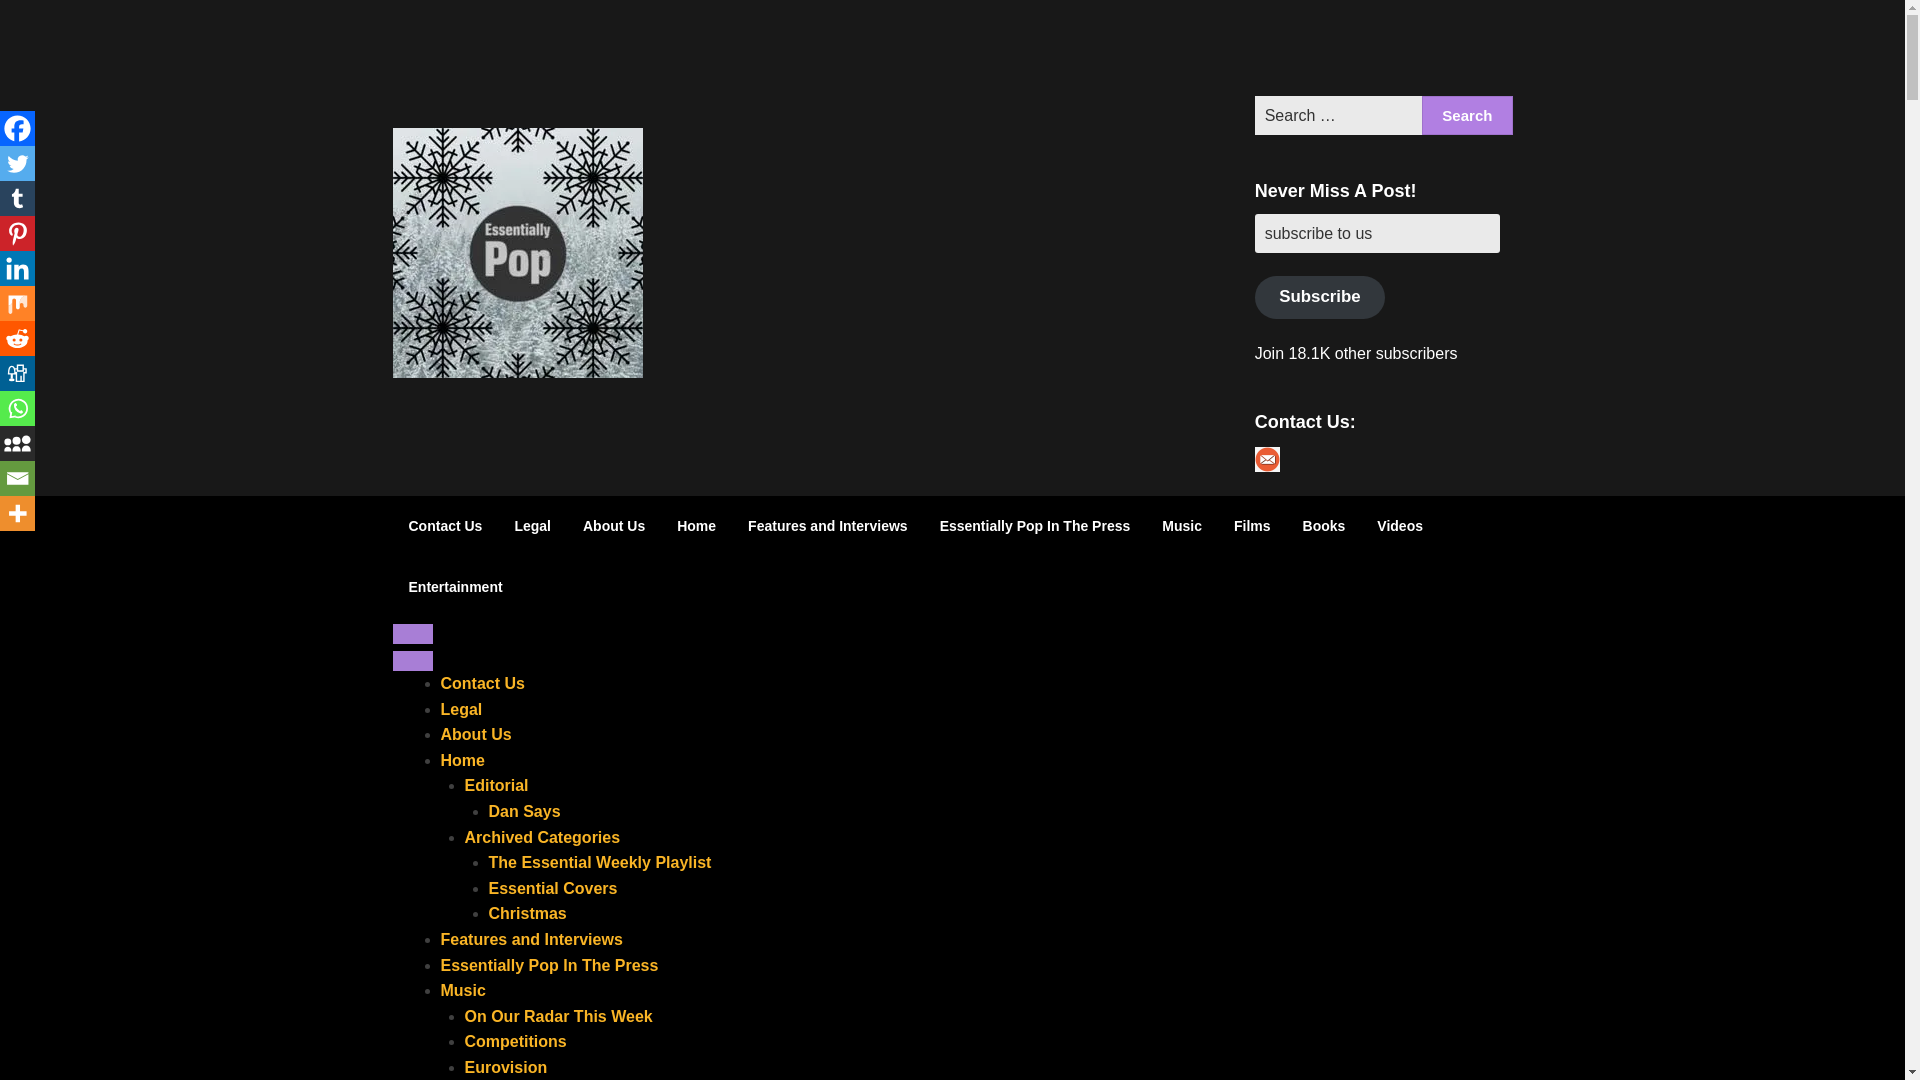  Describe the element at coordinates (1383, 48) in the screenshot. I see `Instagram` at that location.